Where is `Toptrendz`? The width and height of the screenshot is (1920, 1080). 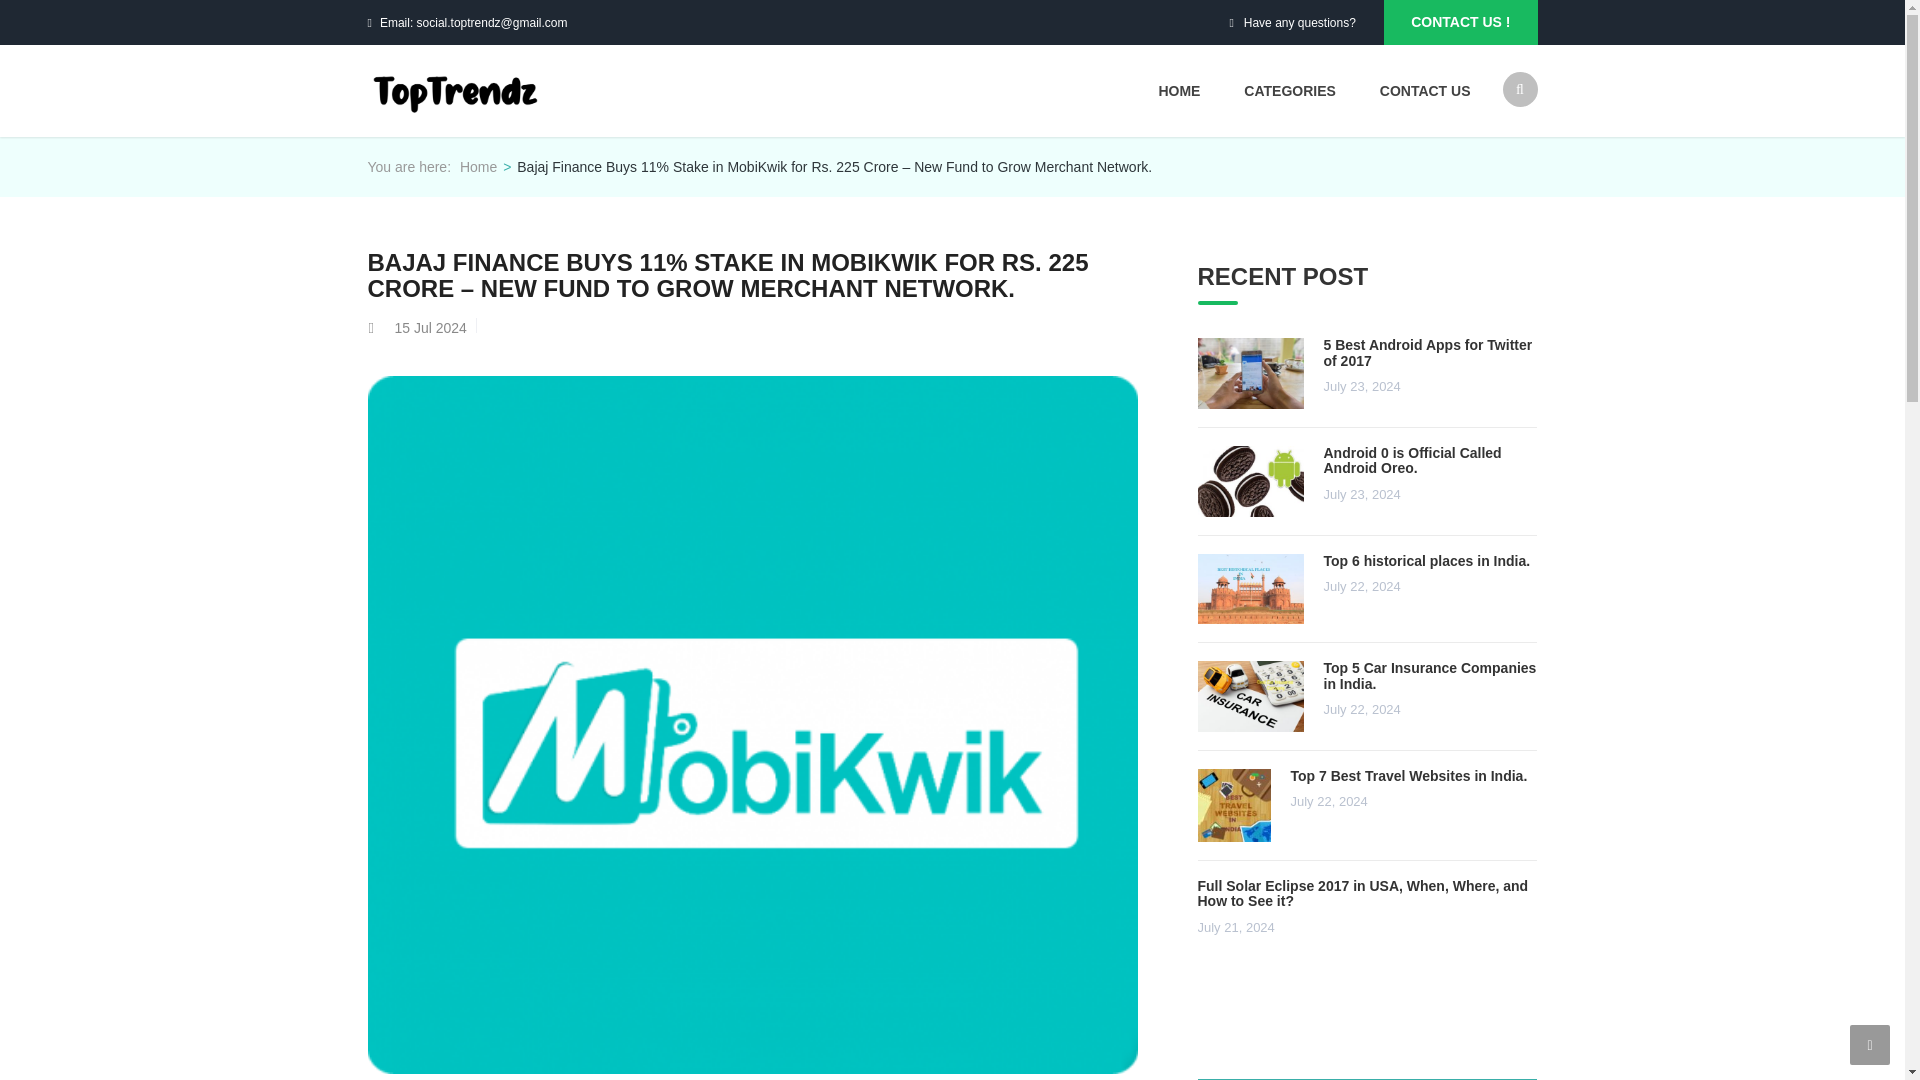
Toptrendz is located at coordinates (478, 166).